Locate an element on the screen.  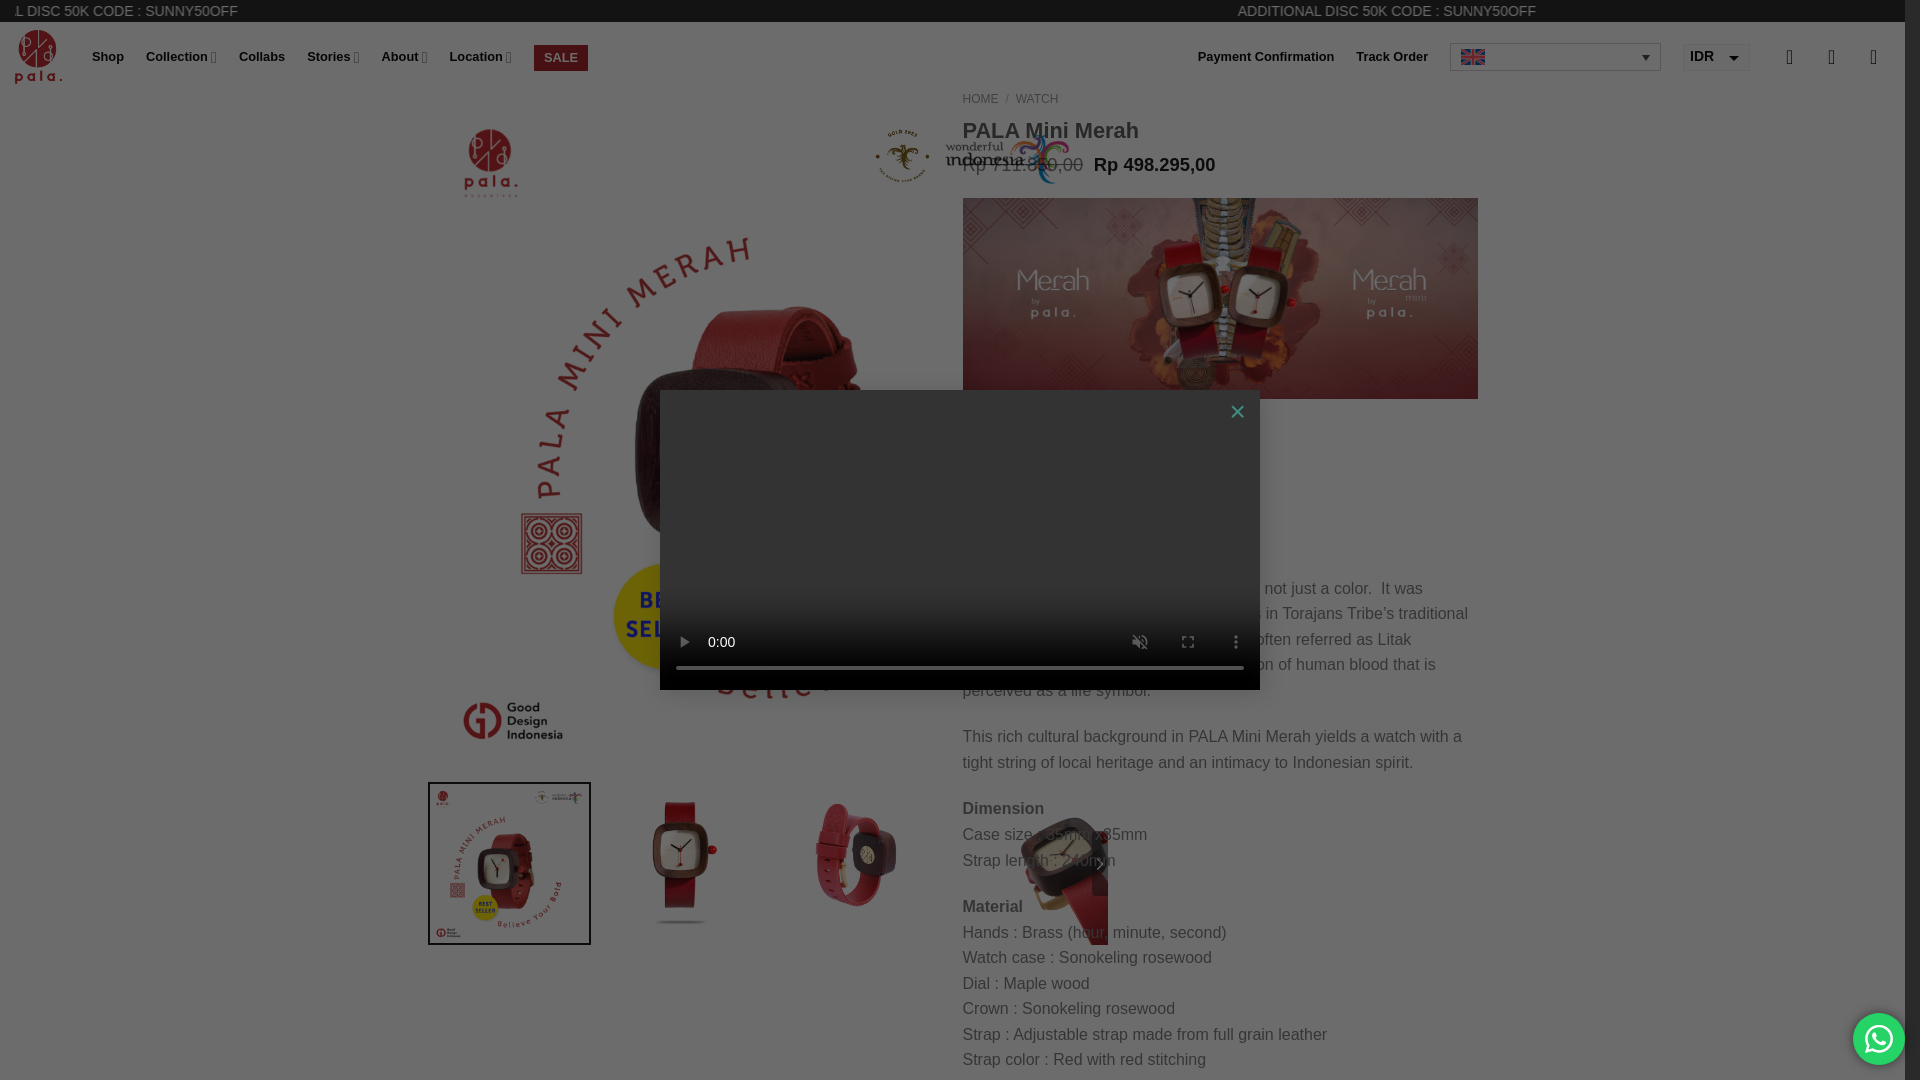
Collection is located at coordinates (180, 56).